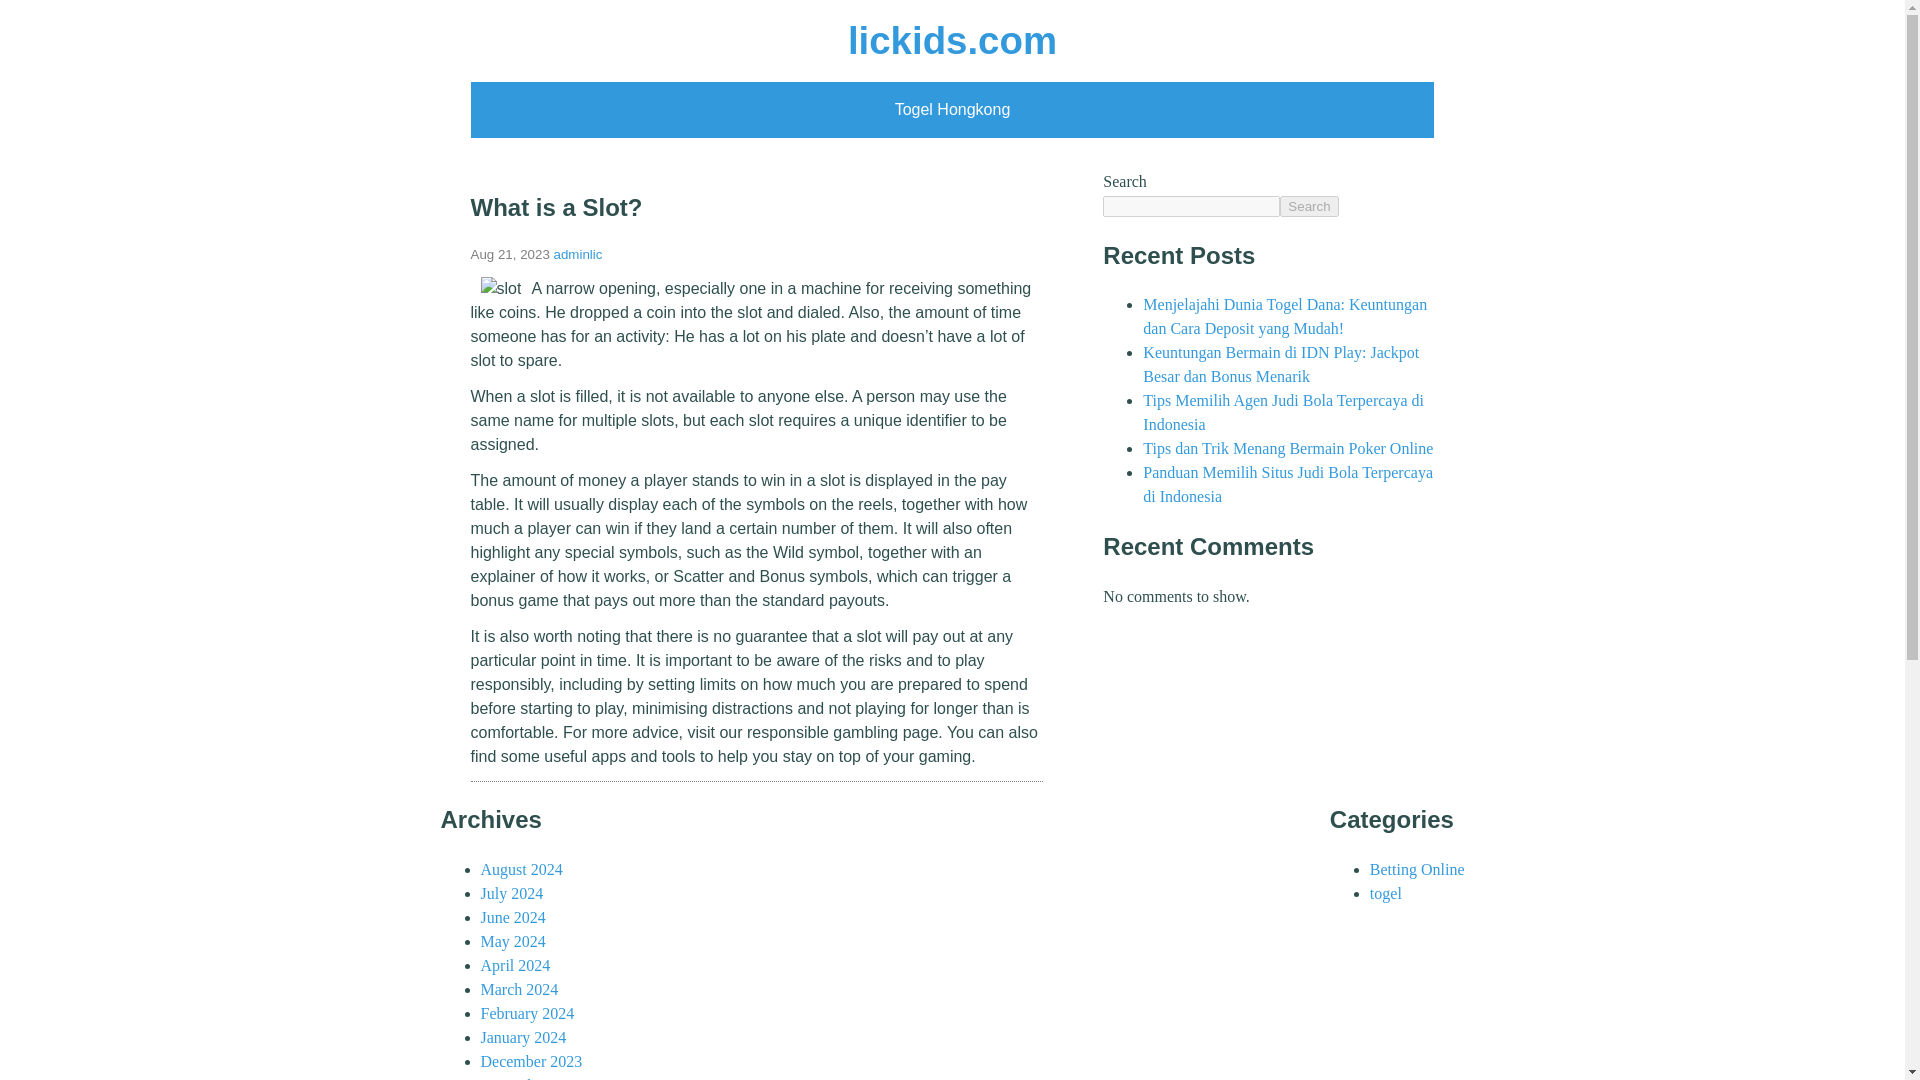  I want to click on Tips dan Trik Menang Bermain Poker Online, so click(1287, 448).